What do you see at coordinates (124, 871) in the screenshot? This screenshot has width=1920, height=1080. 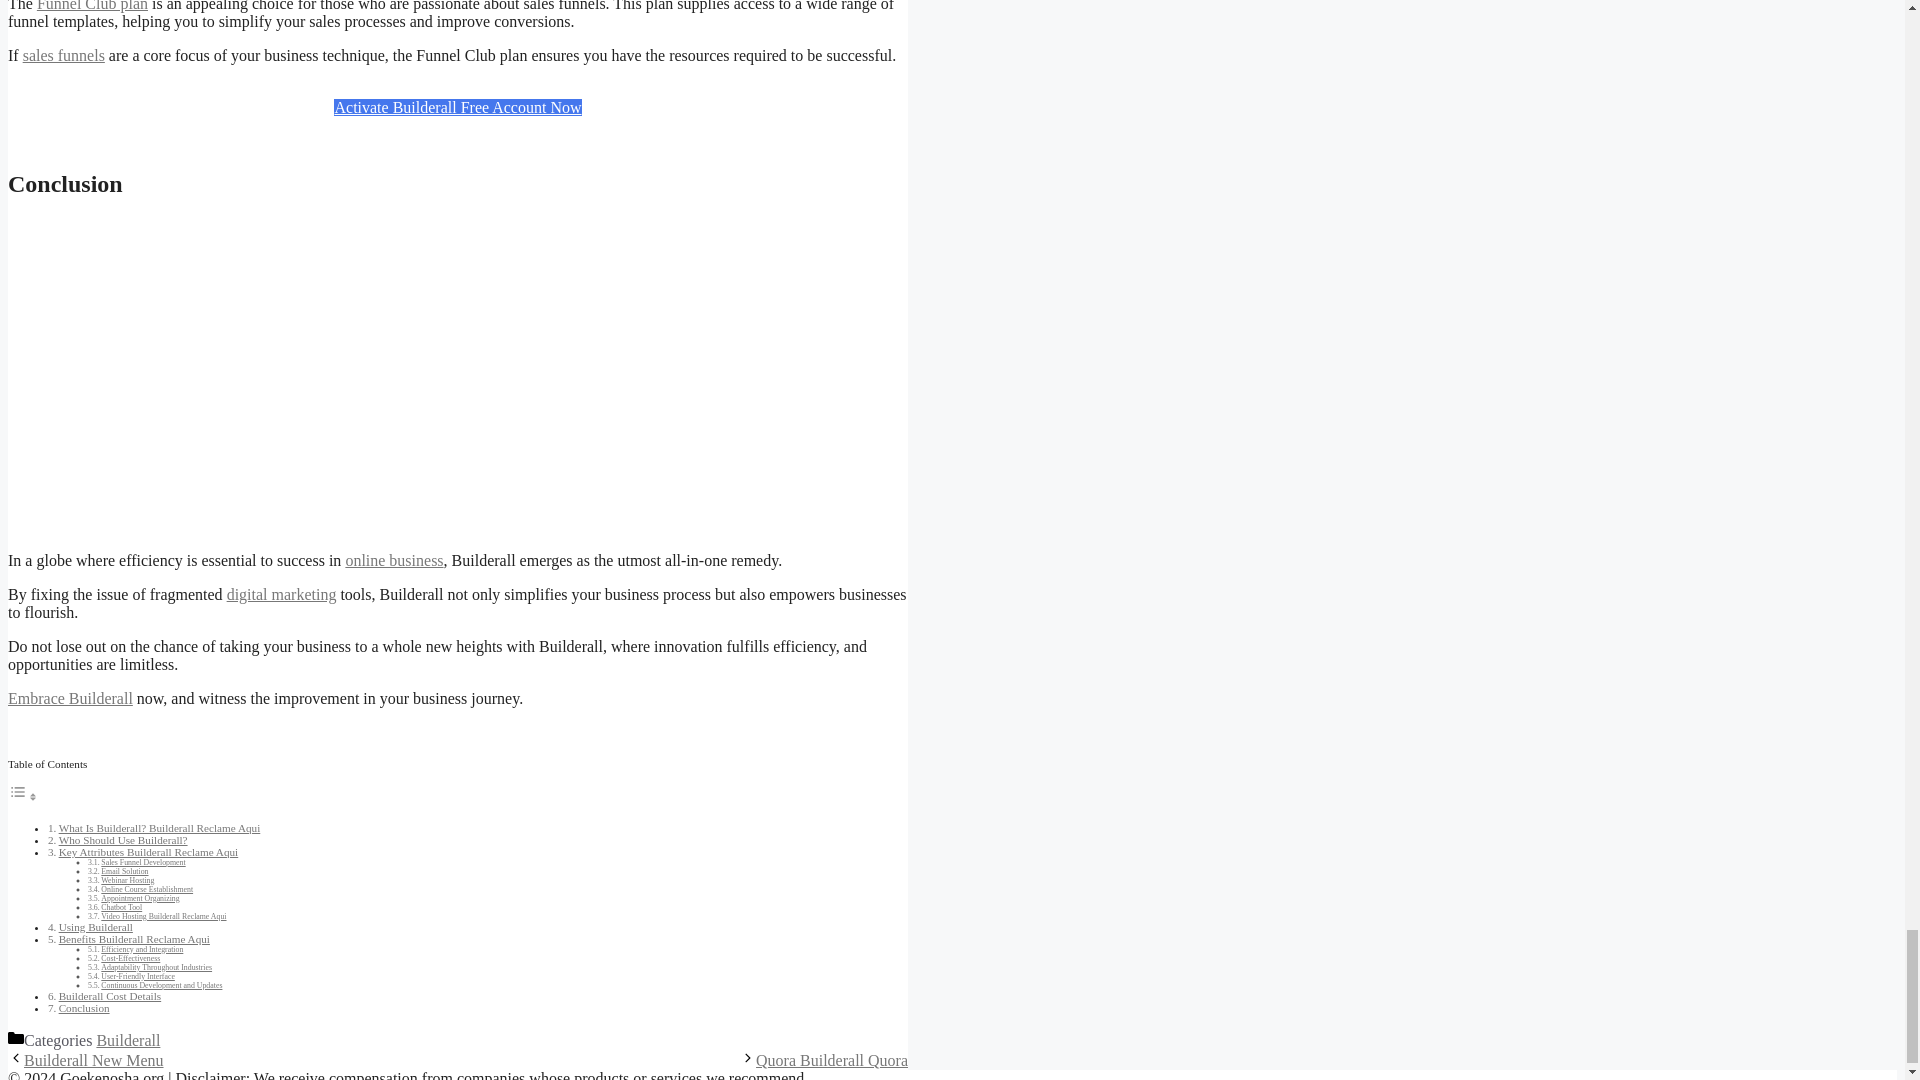 I see `Email Solution` at bounding box center [124, 871].